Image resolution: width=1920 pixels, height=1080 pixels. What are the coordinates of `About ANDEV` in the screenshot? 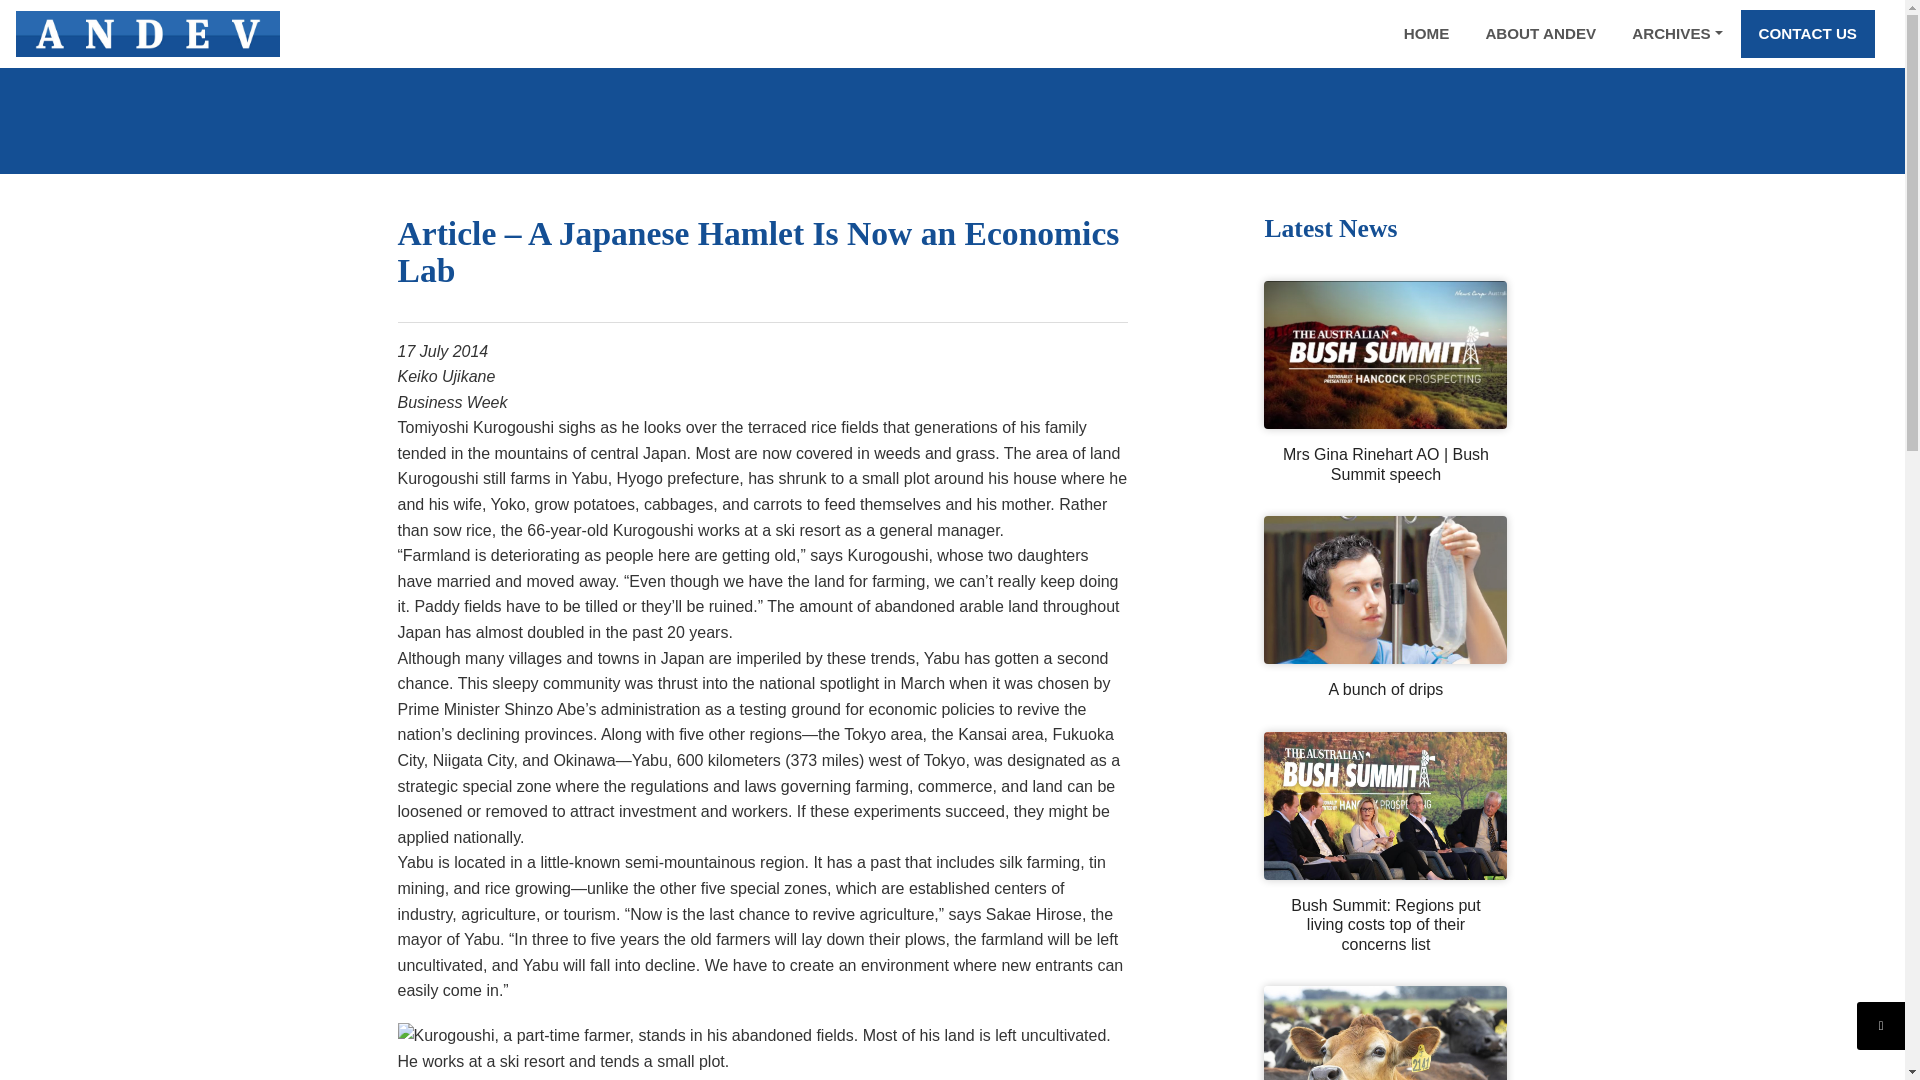 It's located at (1540, 34).